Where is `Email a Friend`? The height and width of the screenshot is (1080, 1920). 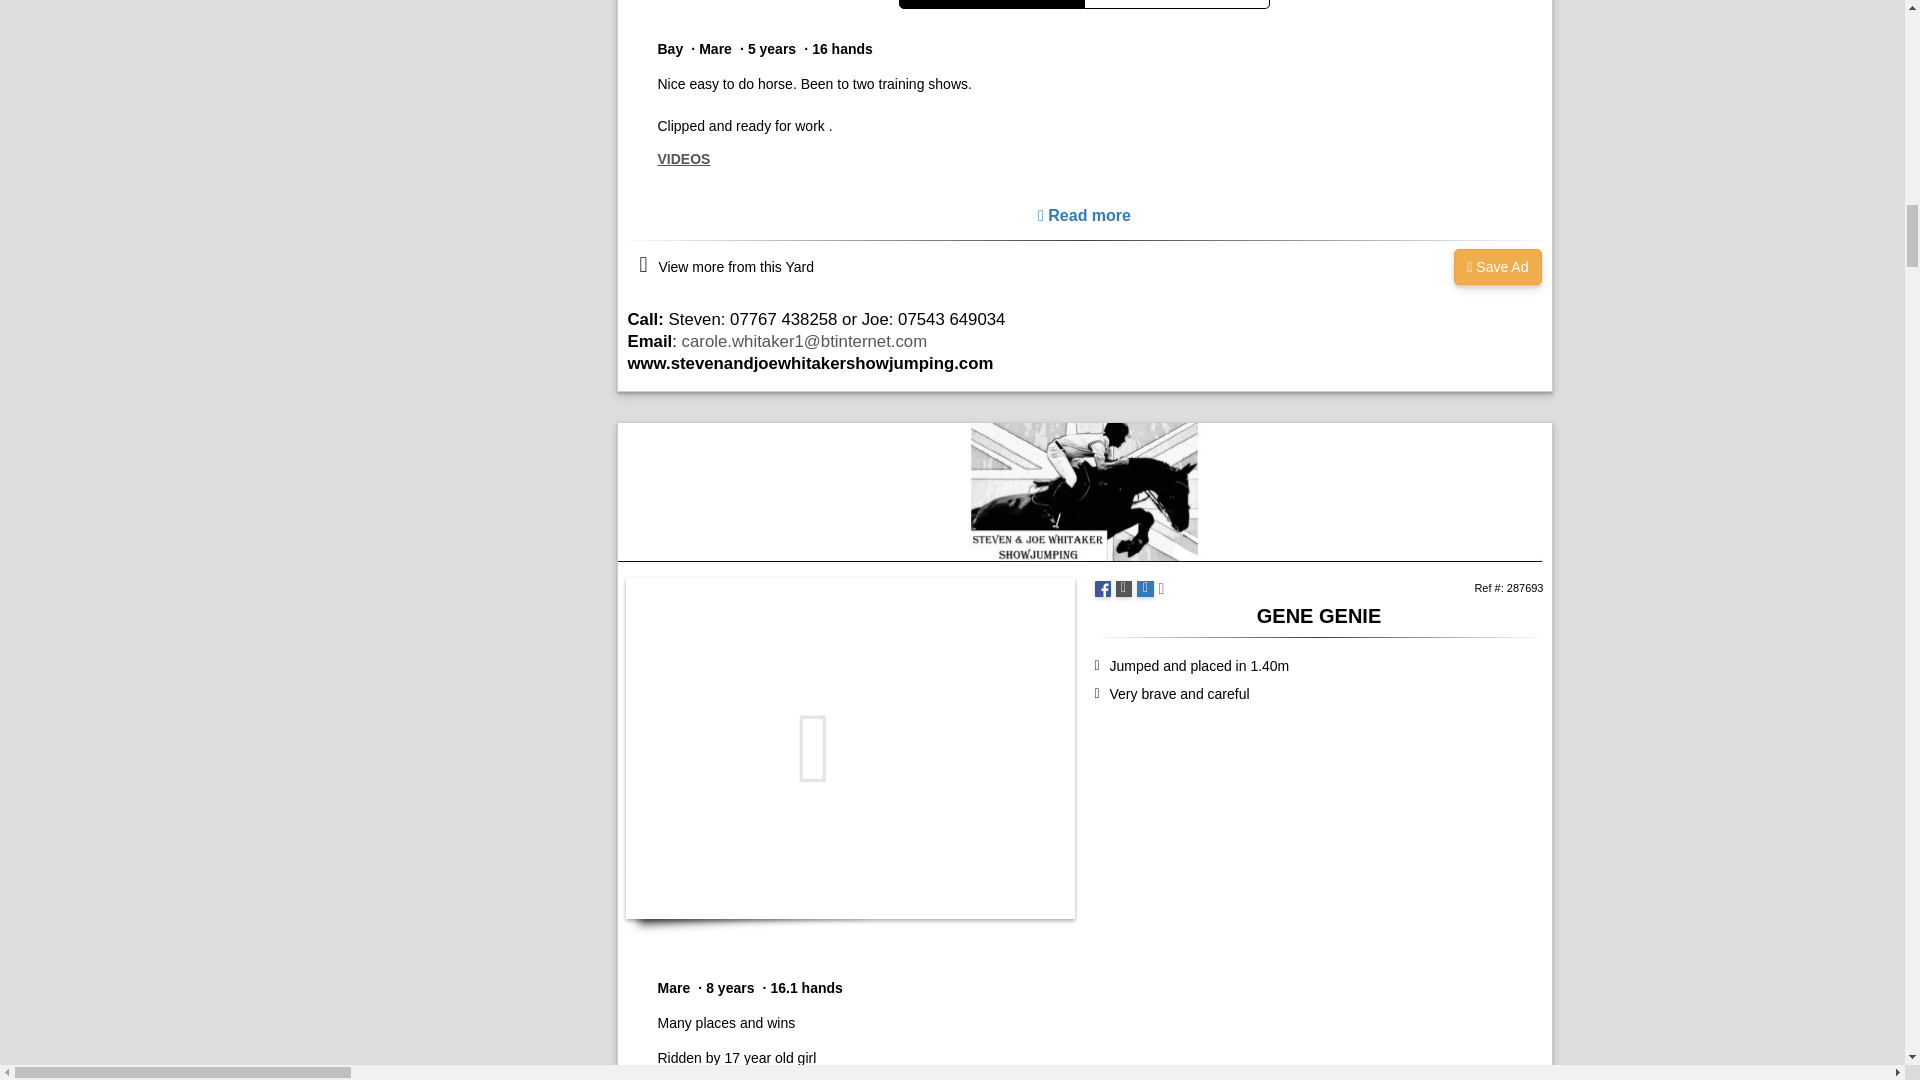
Email a Friend is located at coordinates (1144, 589).